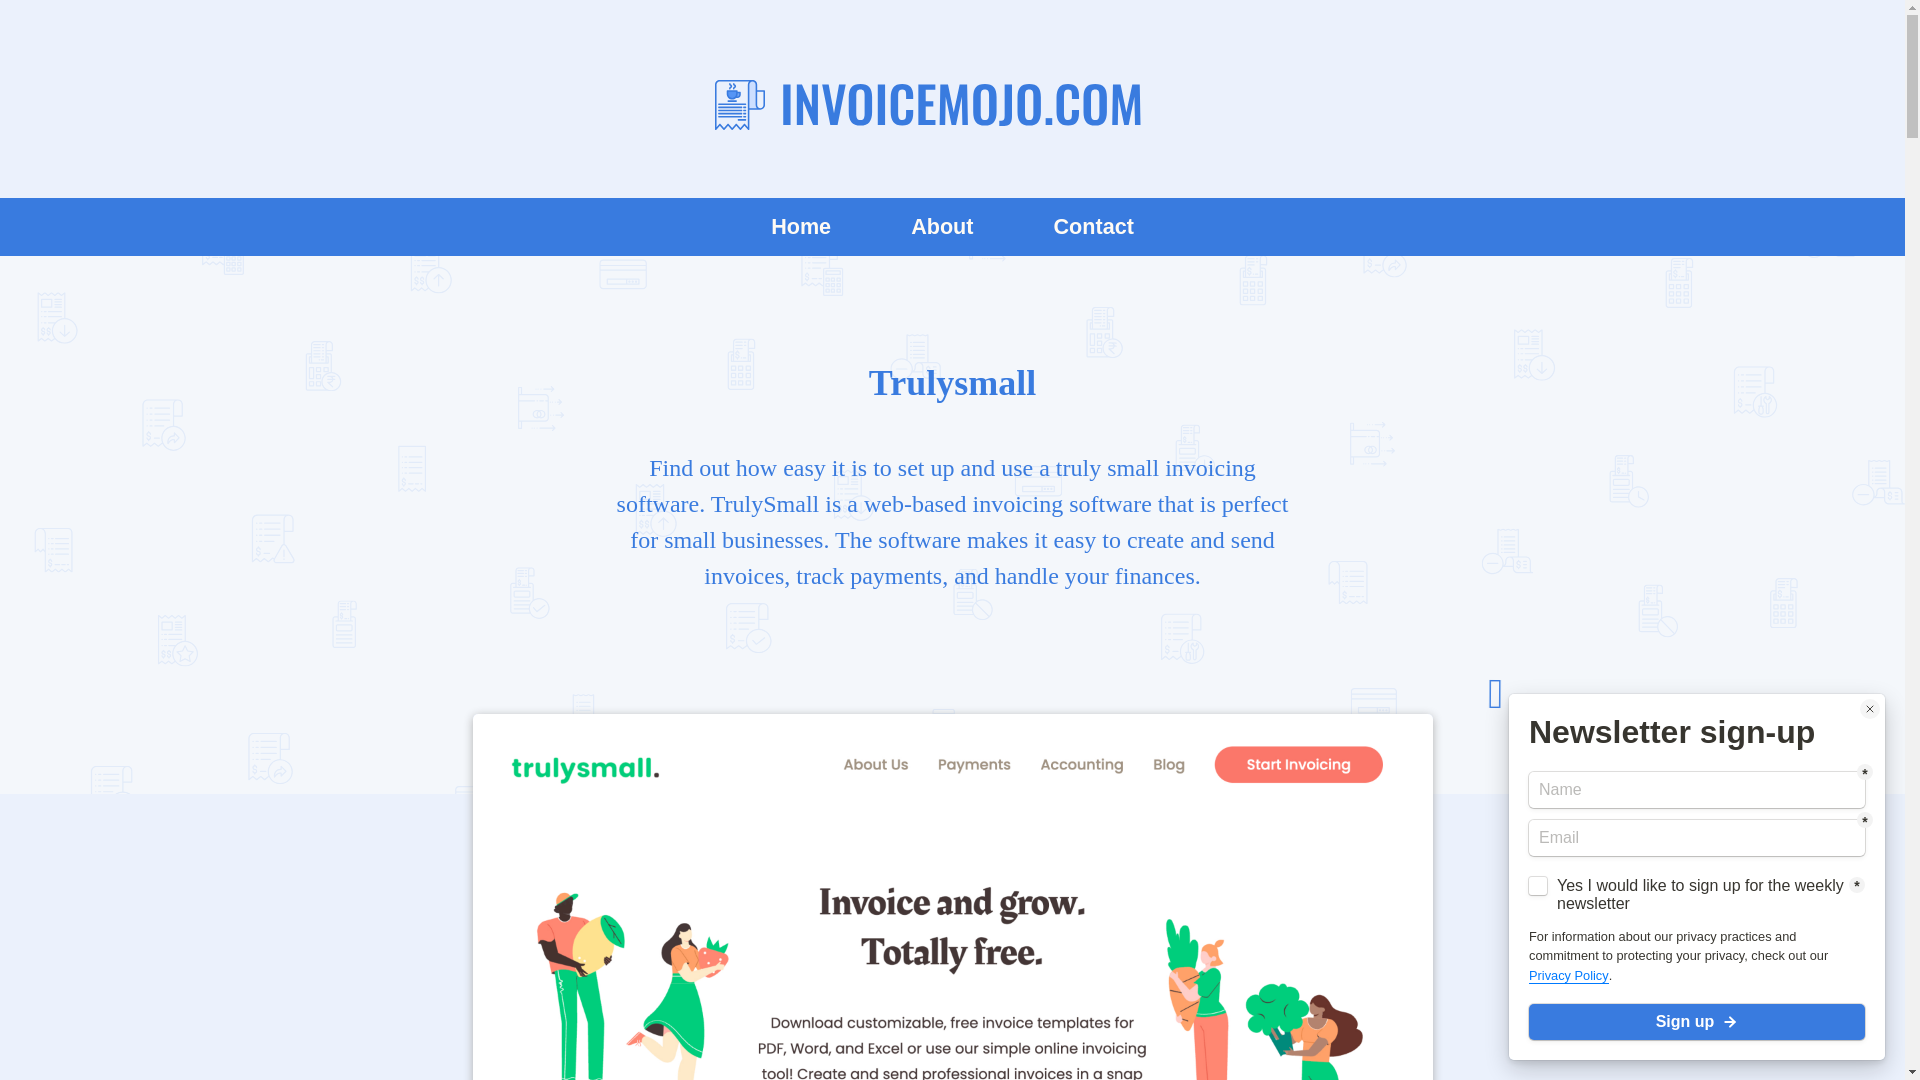 The width and height of the screenshot is (1920, 1080). What do you see at coordinates (942, 226) in the screenshot?
I see `About` at bounding box center [942, 226].